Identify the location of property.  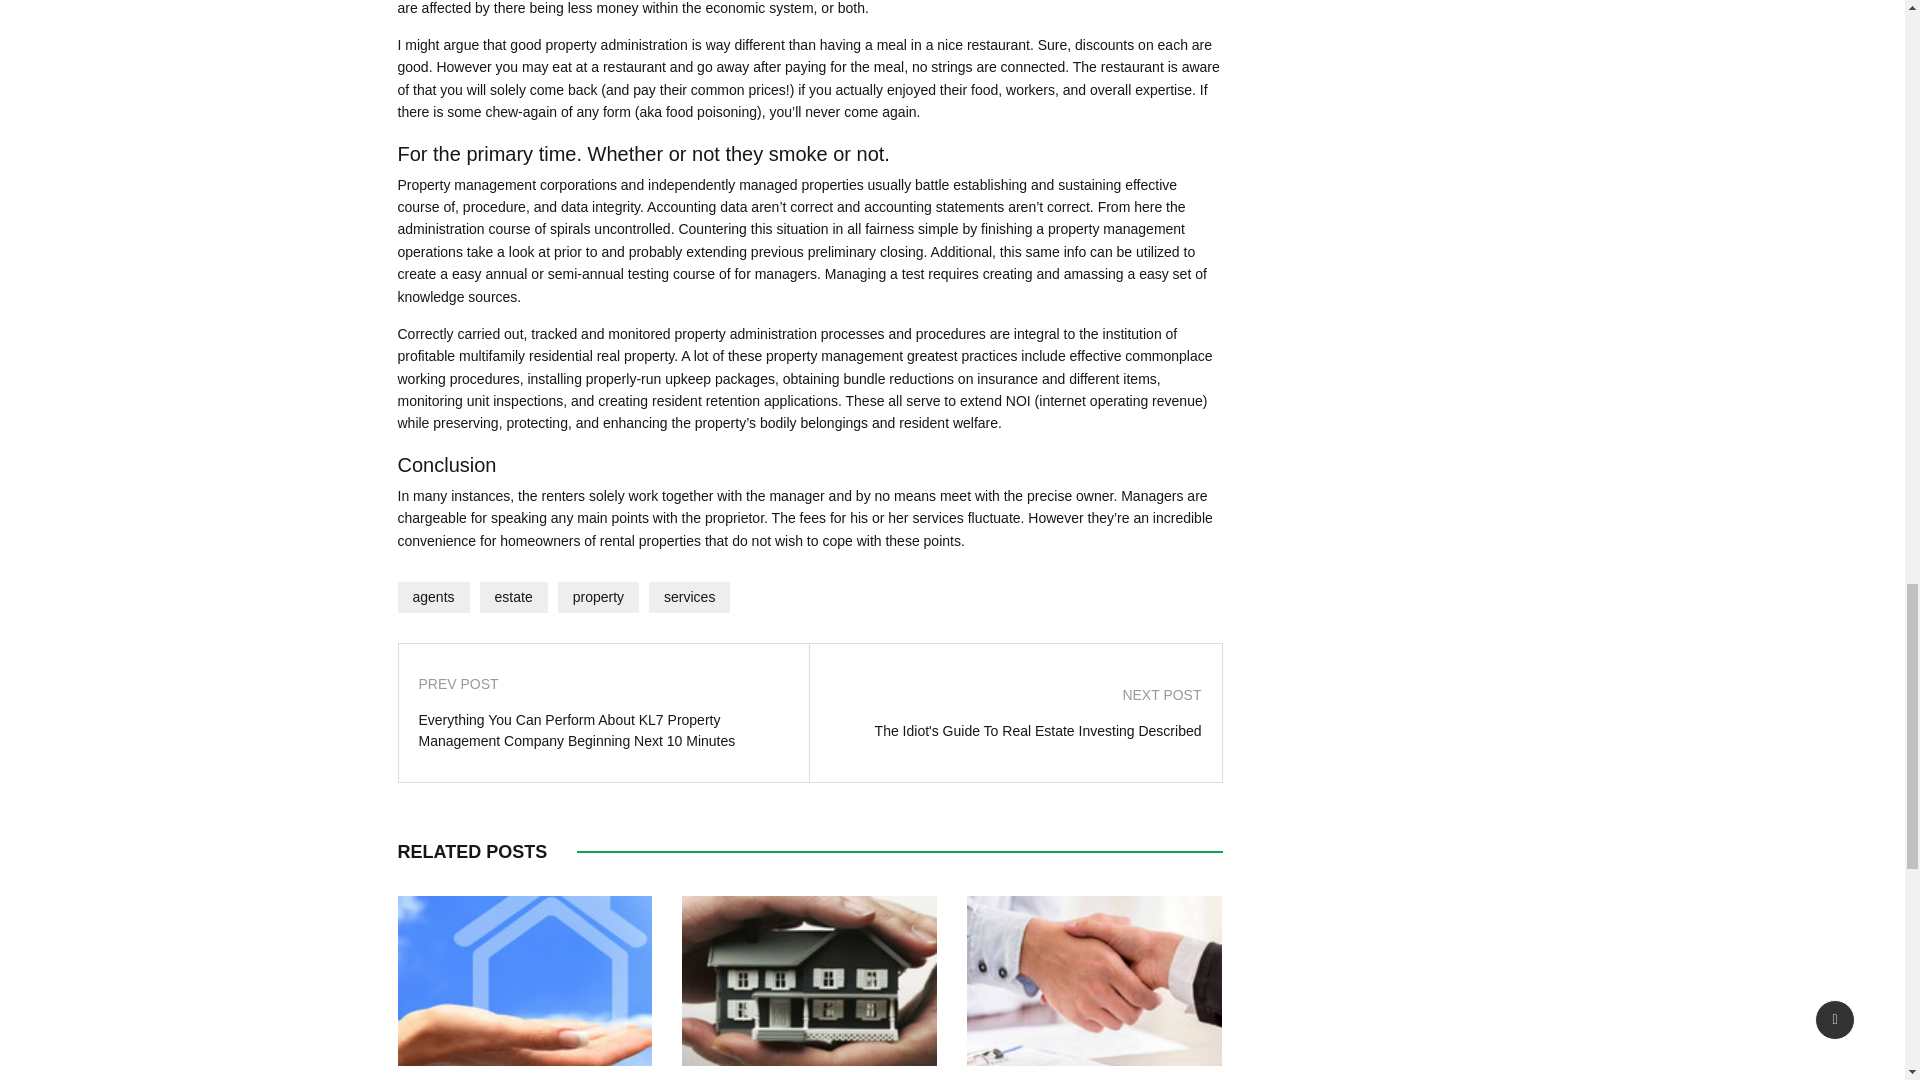
(598, 598).